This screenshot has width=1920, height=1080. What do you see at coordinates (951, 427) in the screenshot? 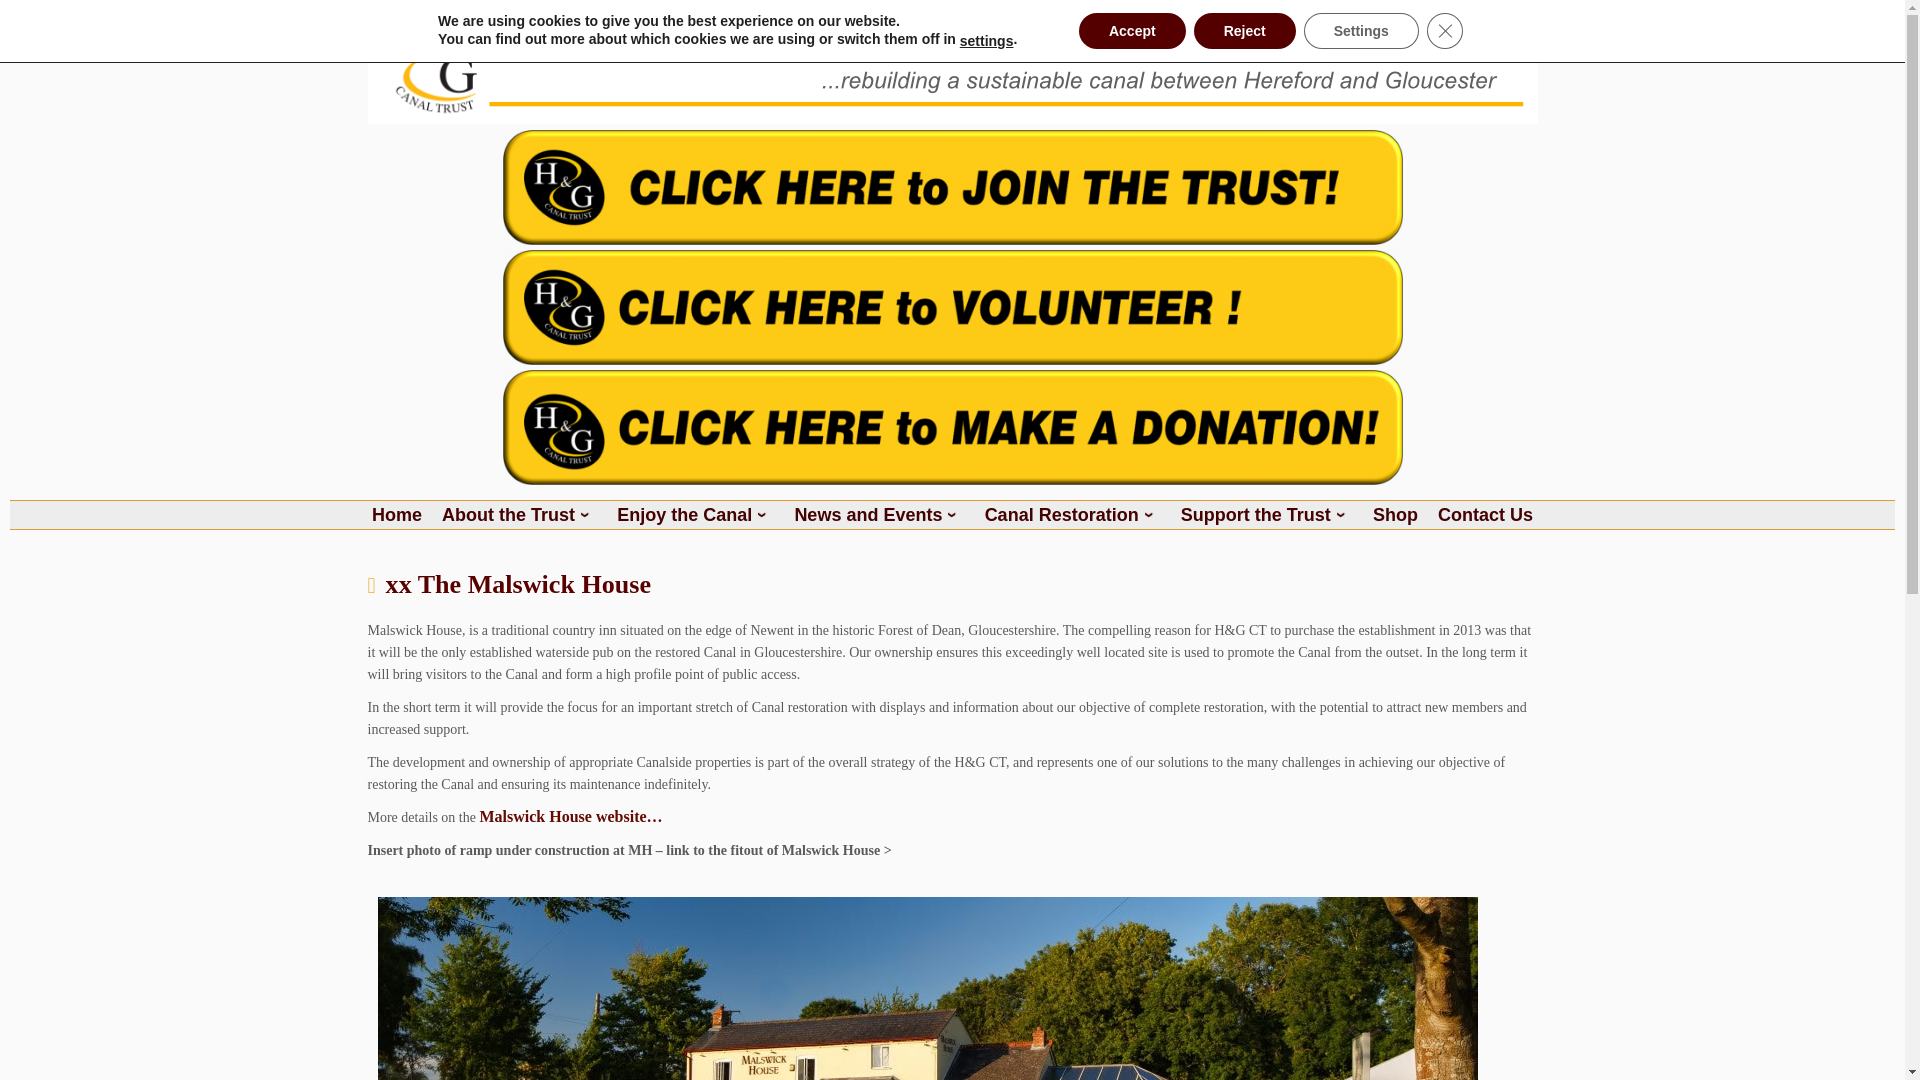
I see `Get Involved Make a Donation Button` at bounding box center [951, 427].